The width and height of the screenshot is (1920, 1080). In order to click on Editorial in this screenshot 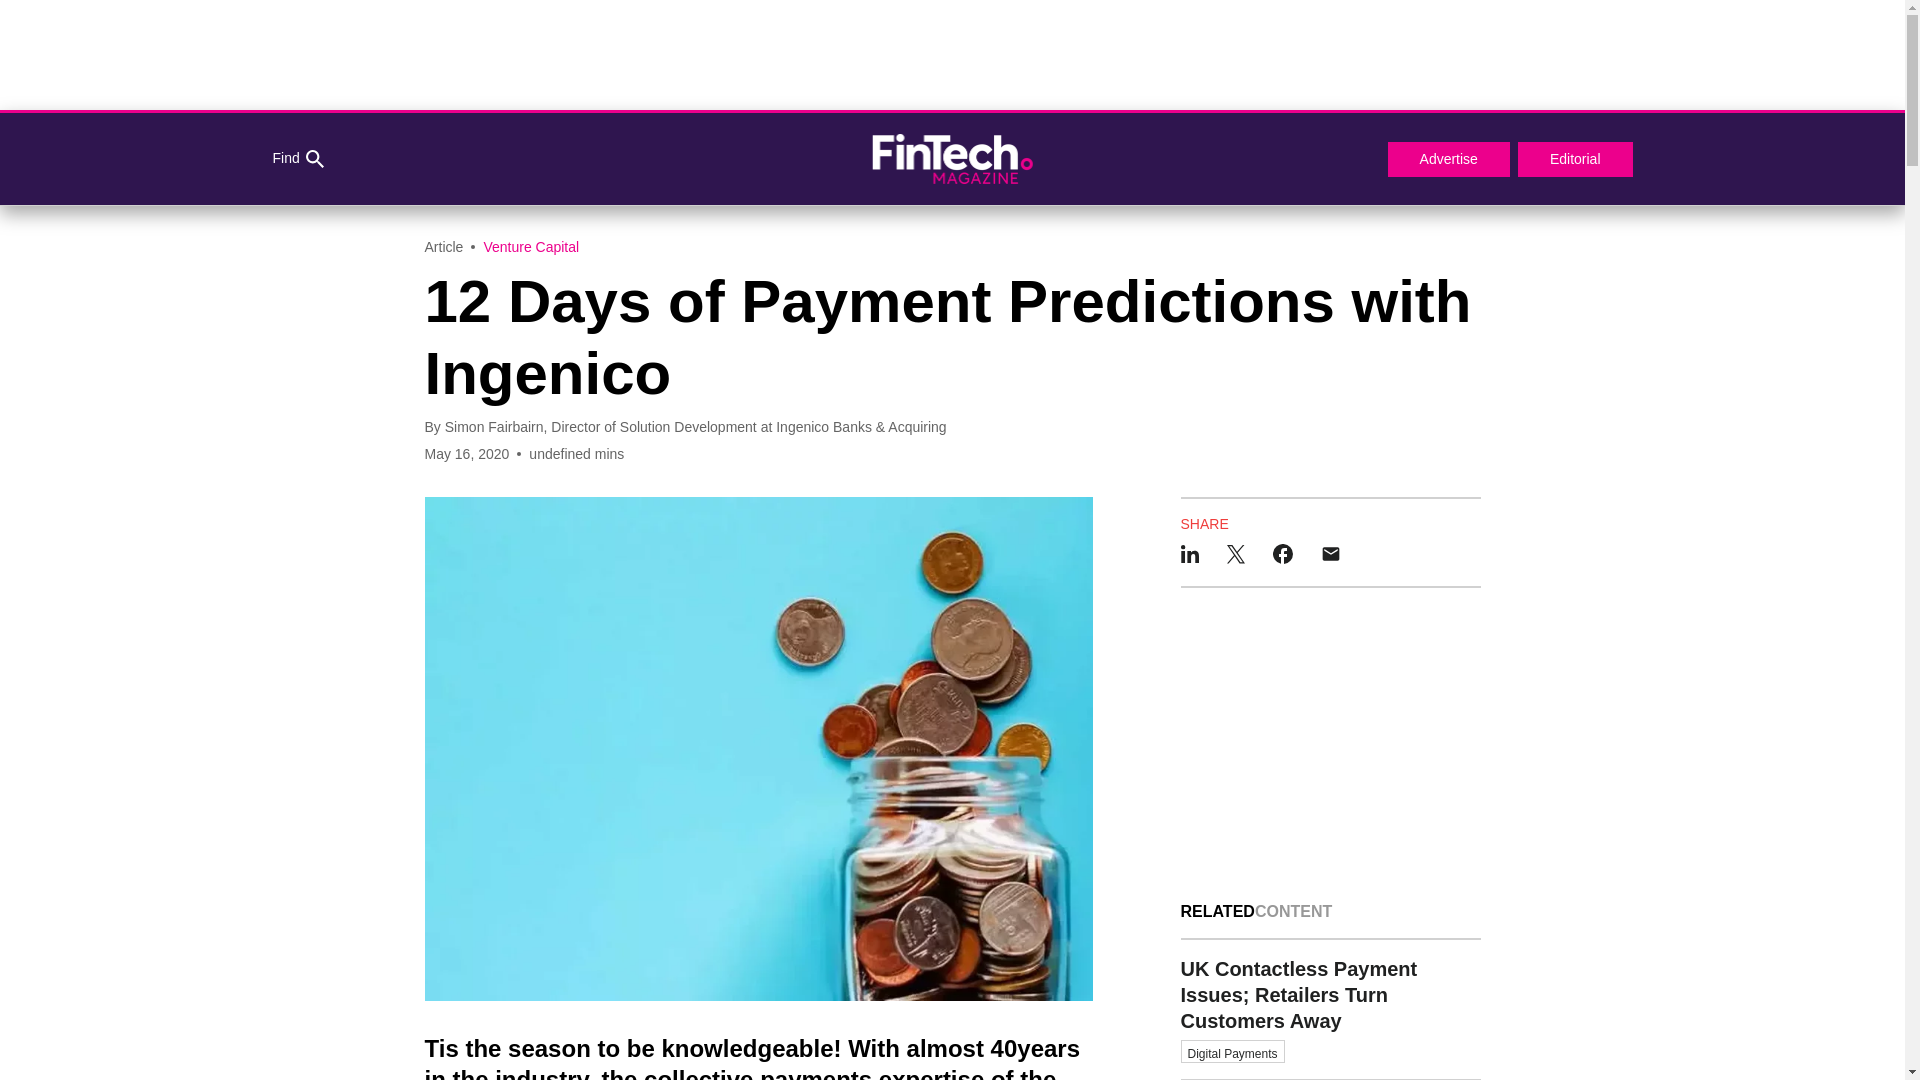, I will do `click(1576, 160)`.